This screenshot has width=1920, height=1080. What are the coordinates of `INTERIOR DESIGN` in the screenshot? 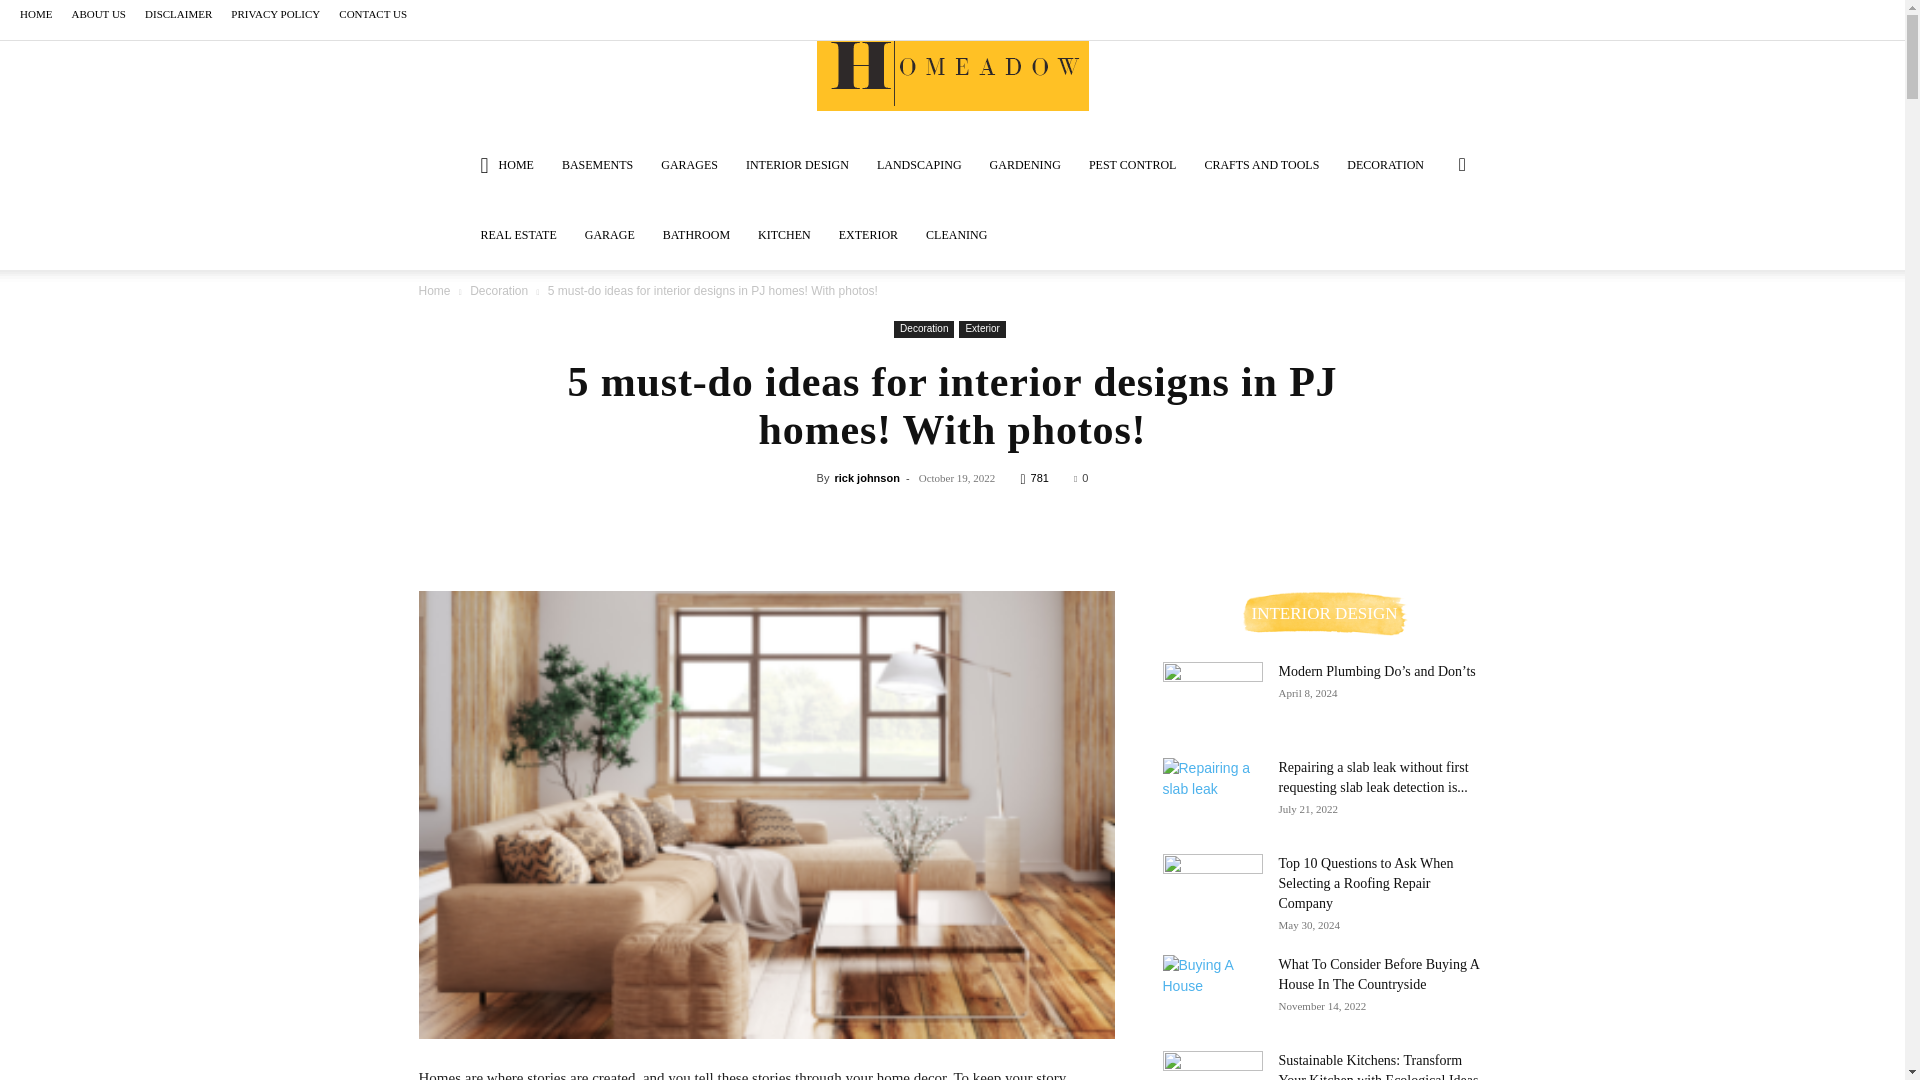 It's located at (796, 164).